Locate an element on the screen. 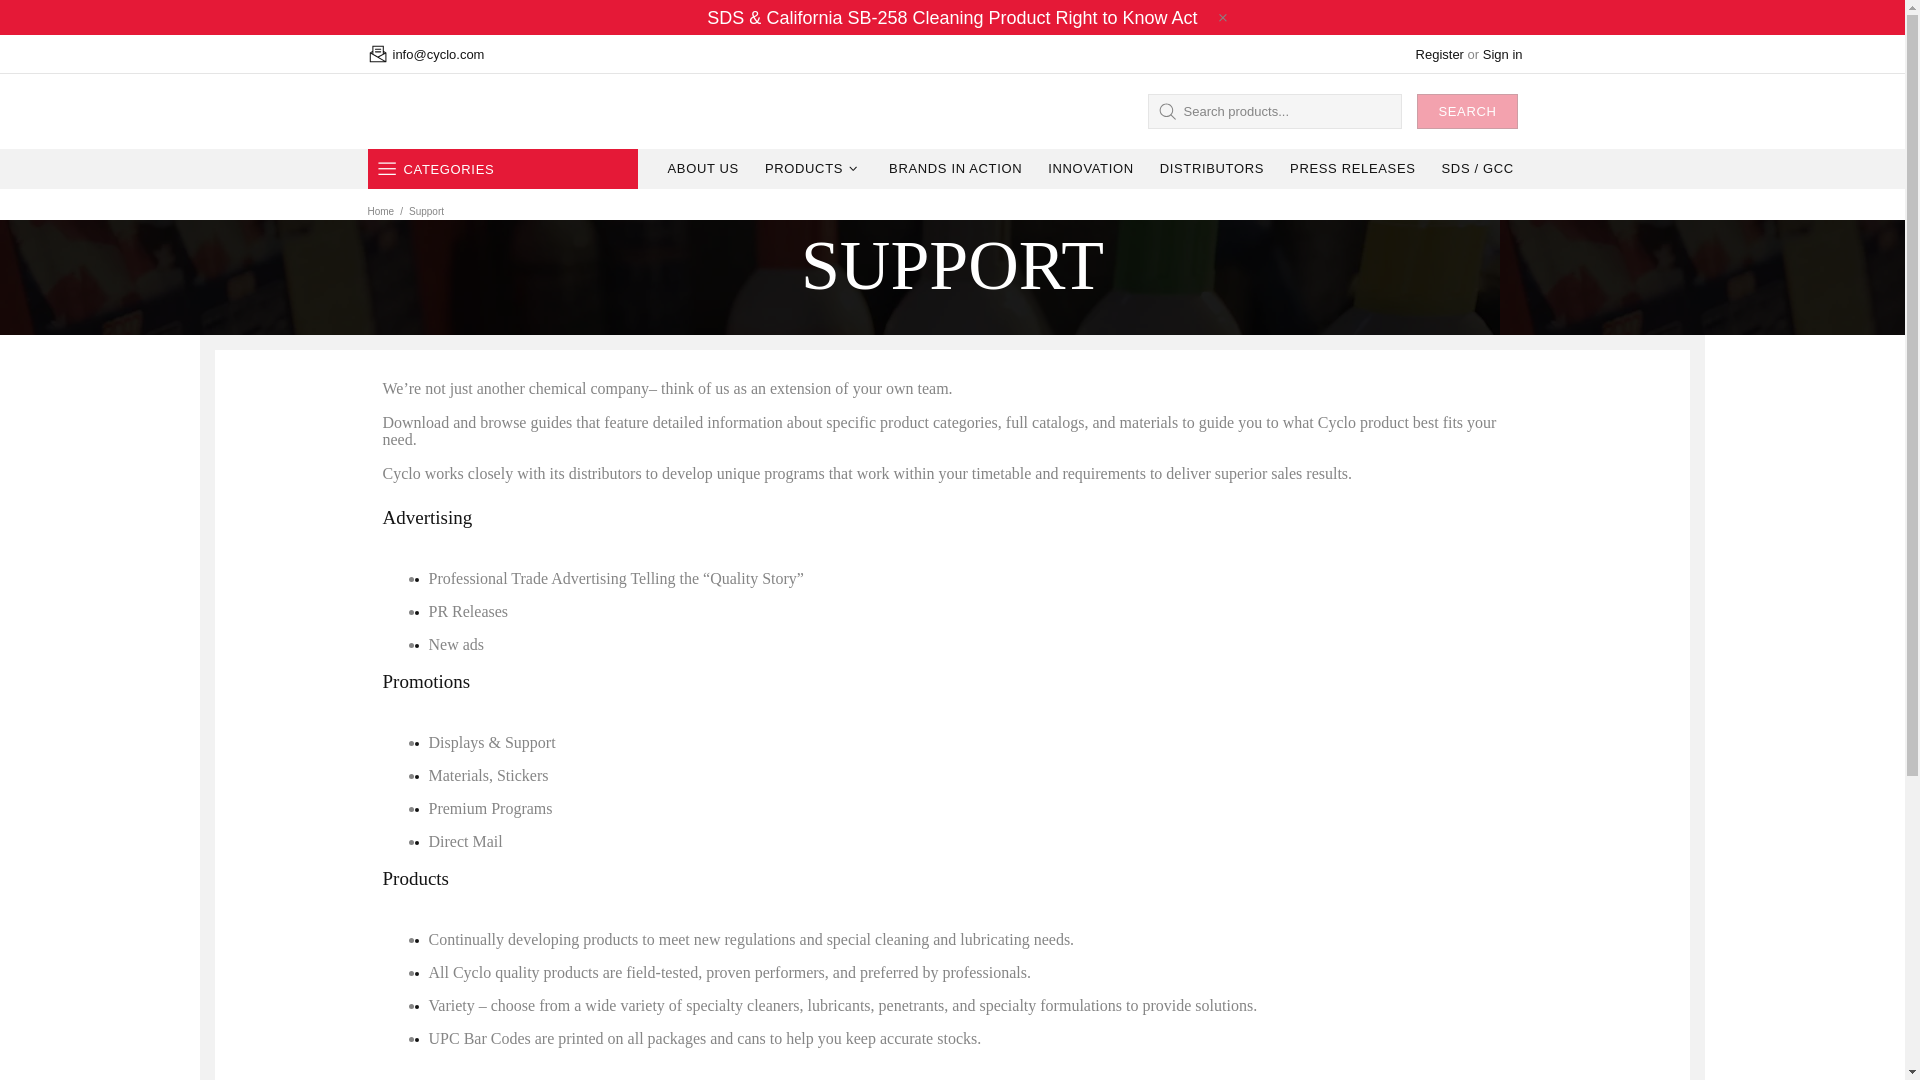 The width and height of the screenshot is (1920, 1080). email us is located at coordinates (437, 53).